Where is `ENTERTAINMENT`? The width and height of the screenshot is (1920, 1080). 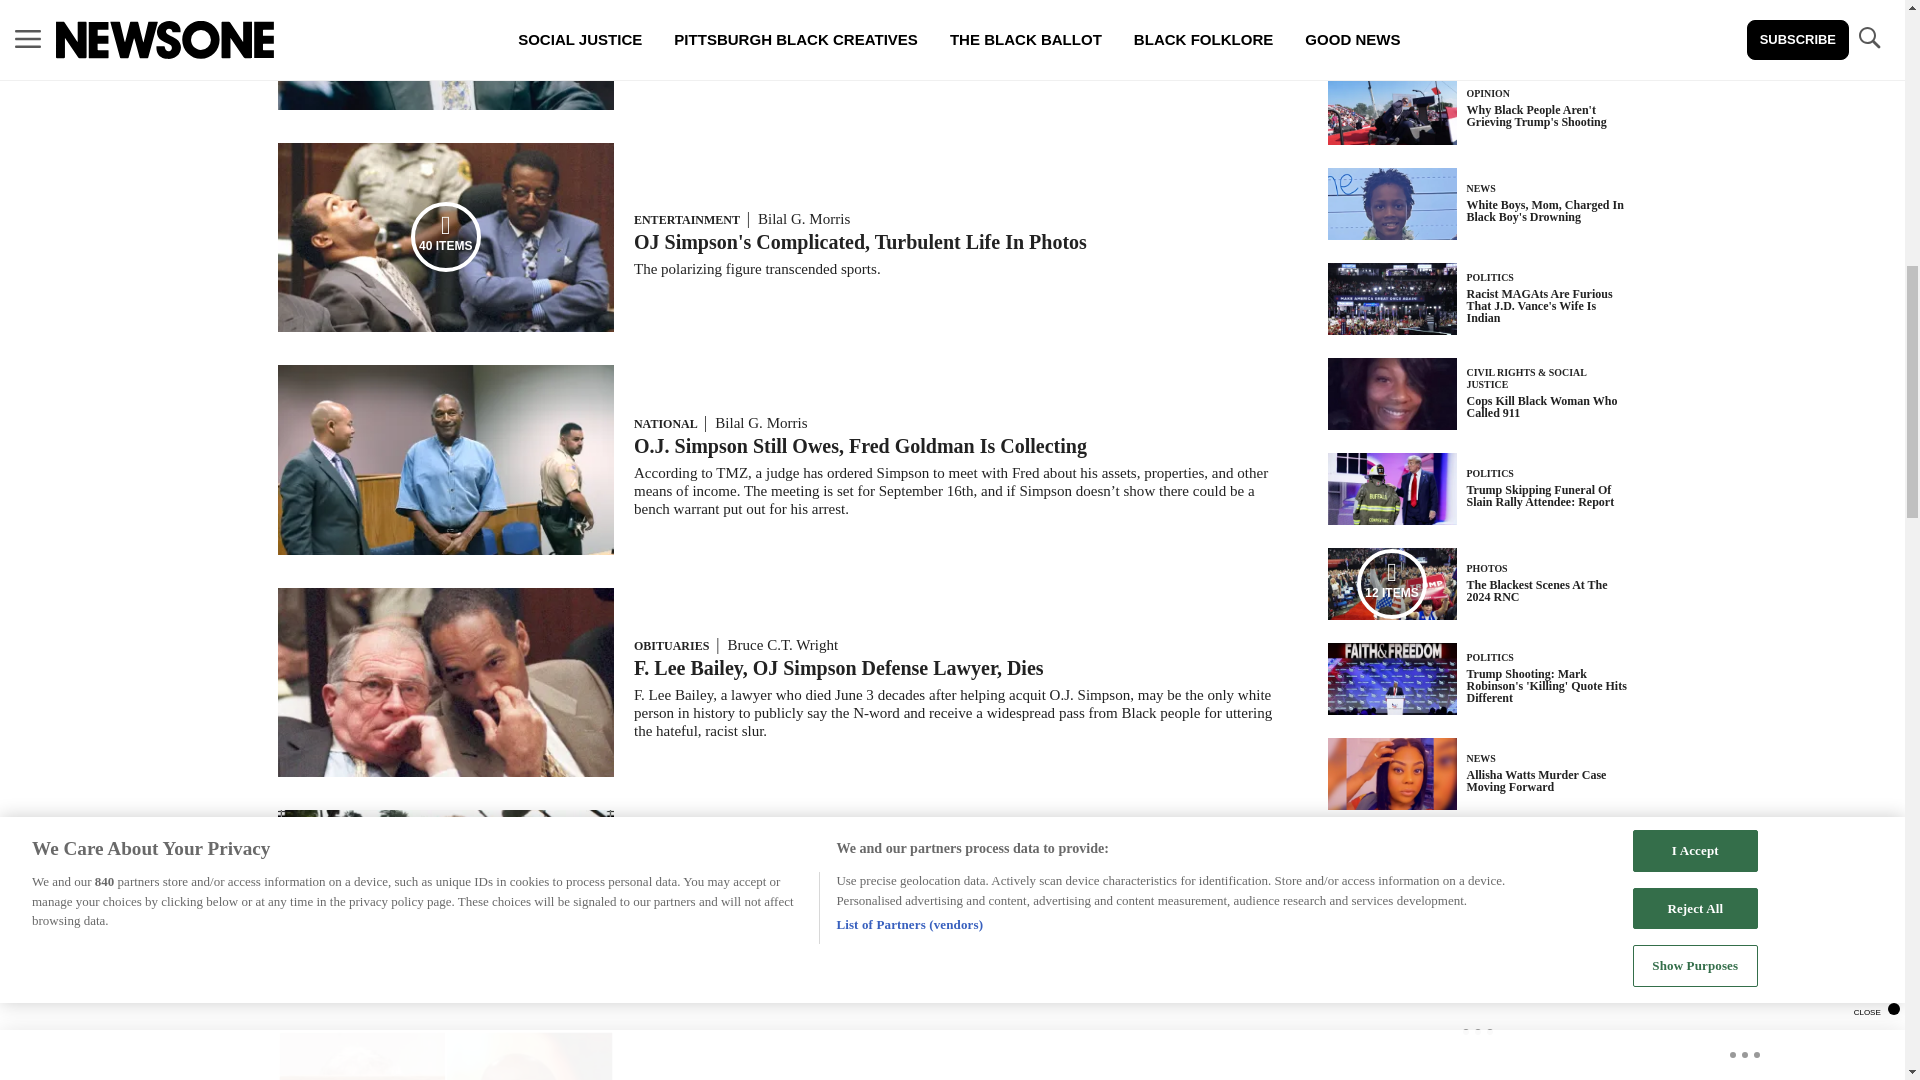
ENTERTAINMENT is located at coordinates (686, 219).